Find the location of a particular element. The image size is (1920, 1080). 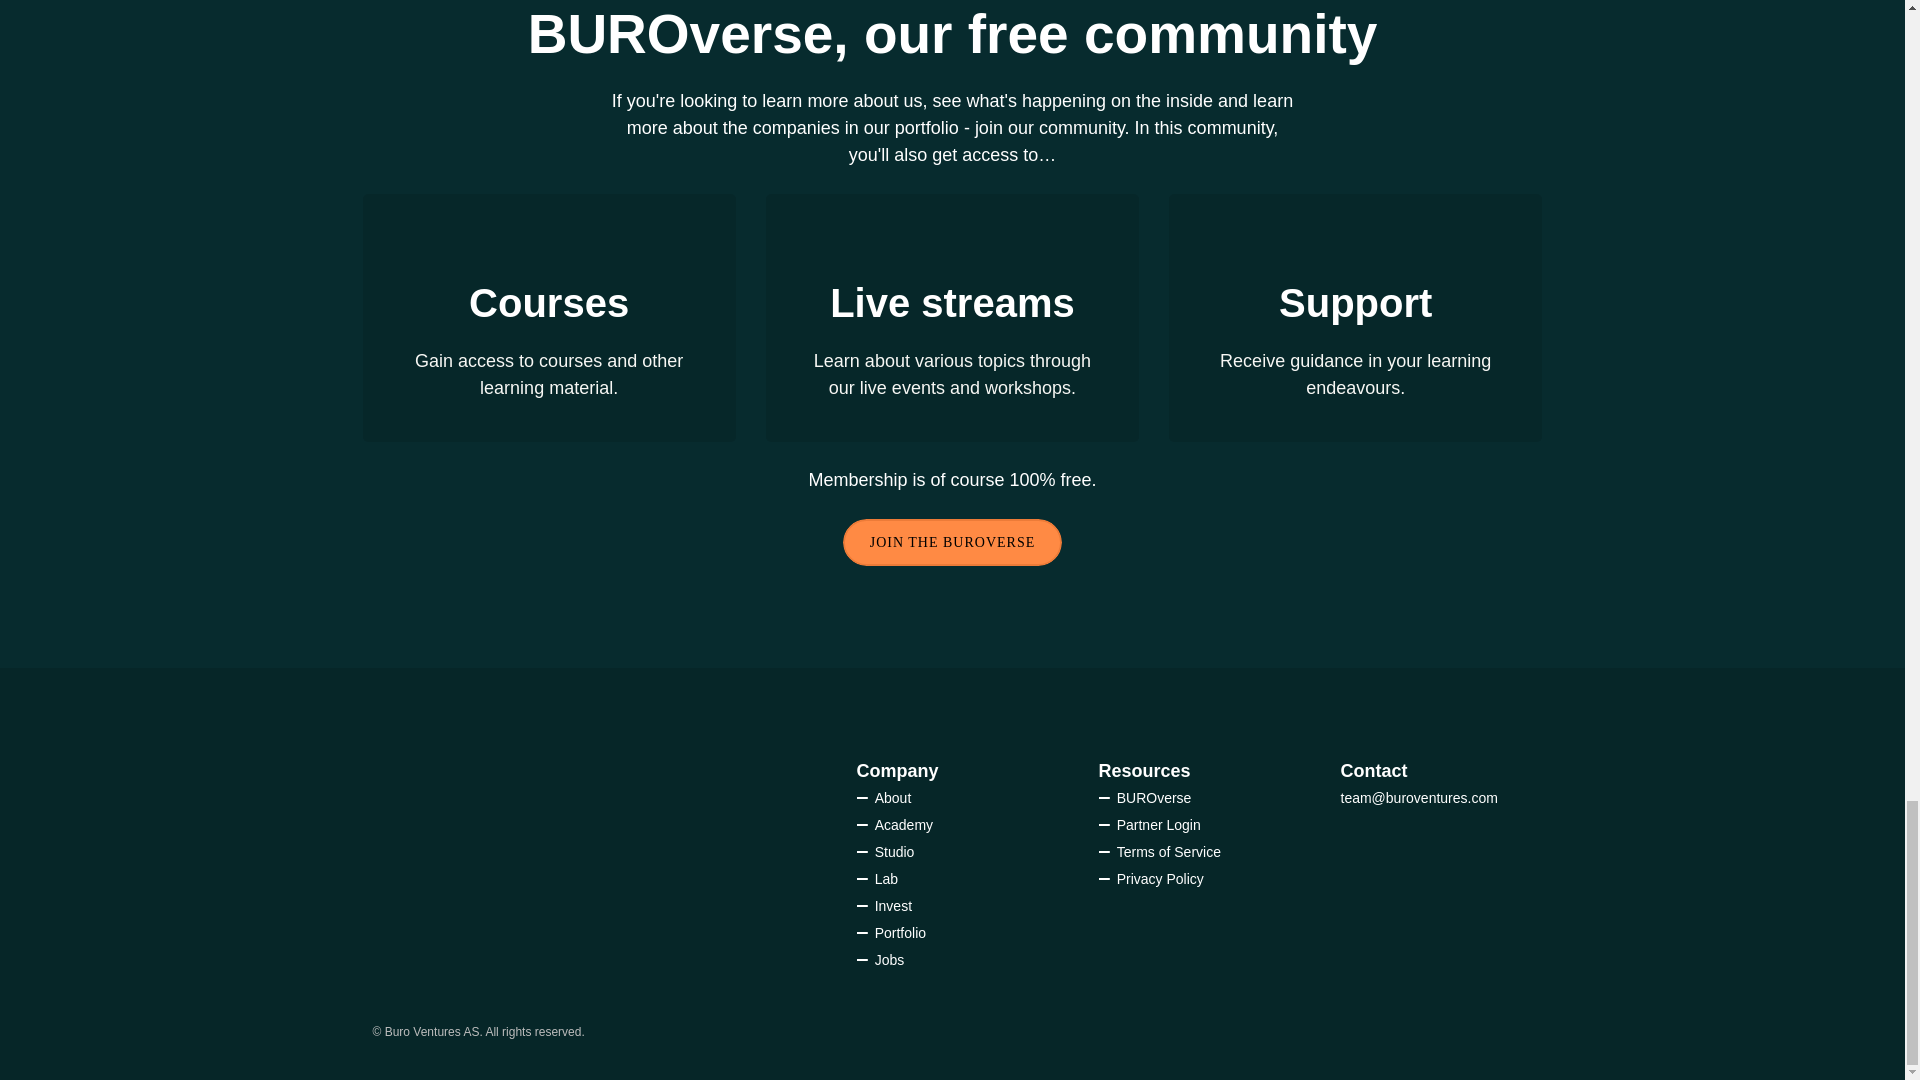

Lab is located at coordinates (886, 878).